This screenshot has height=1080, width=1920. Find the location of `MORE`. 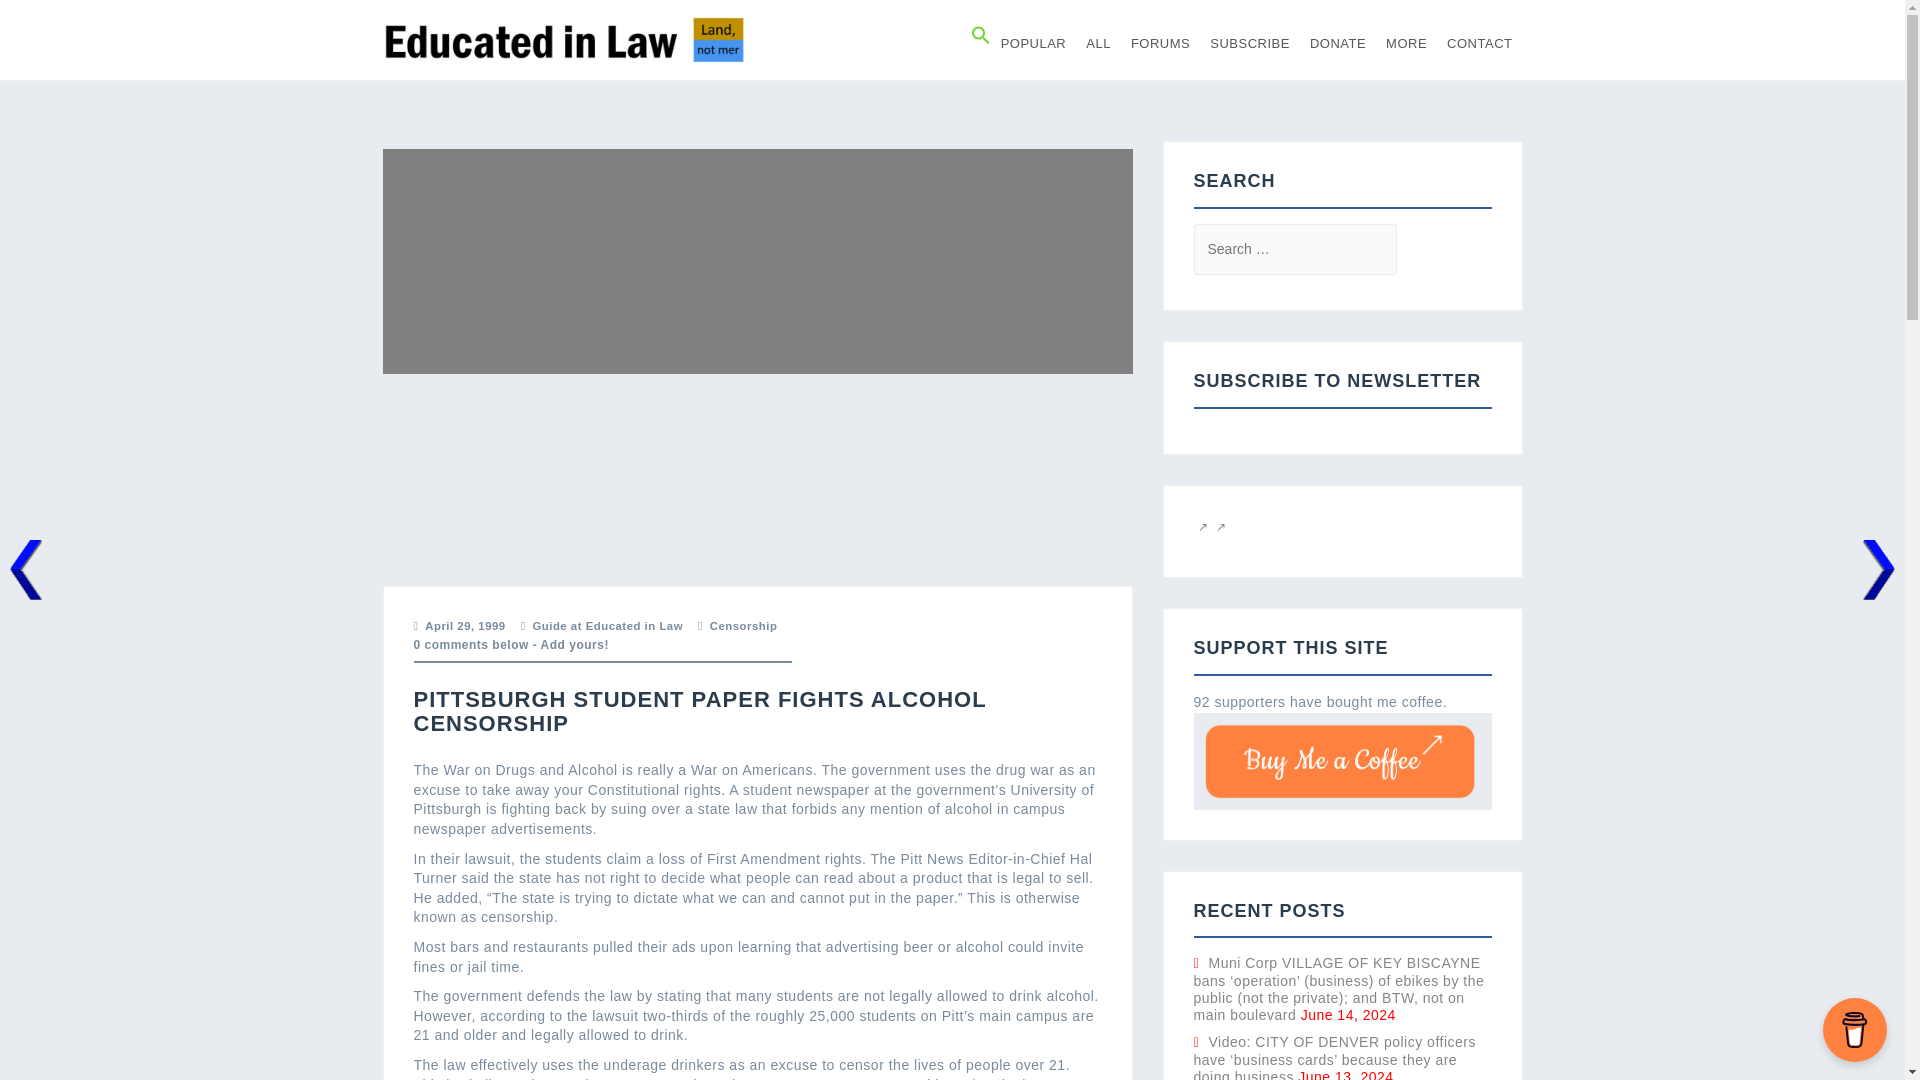

MORE is located at coordinates (1406, 43).